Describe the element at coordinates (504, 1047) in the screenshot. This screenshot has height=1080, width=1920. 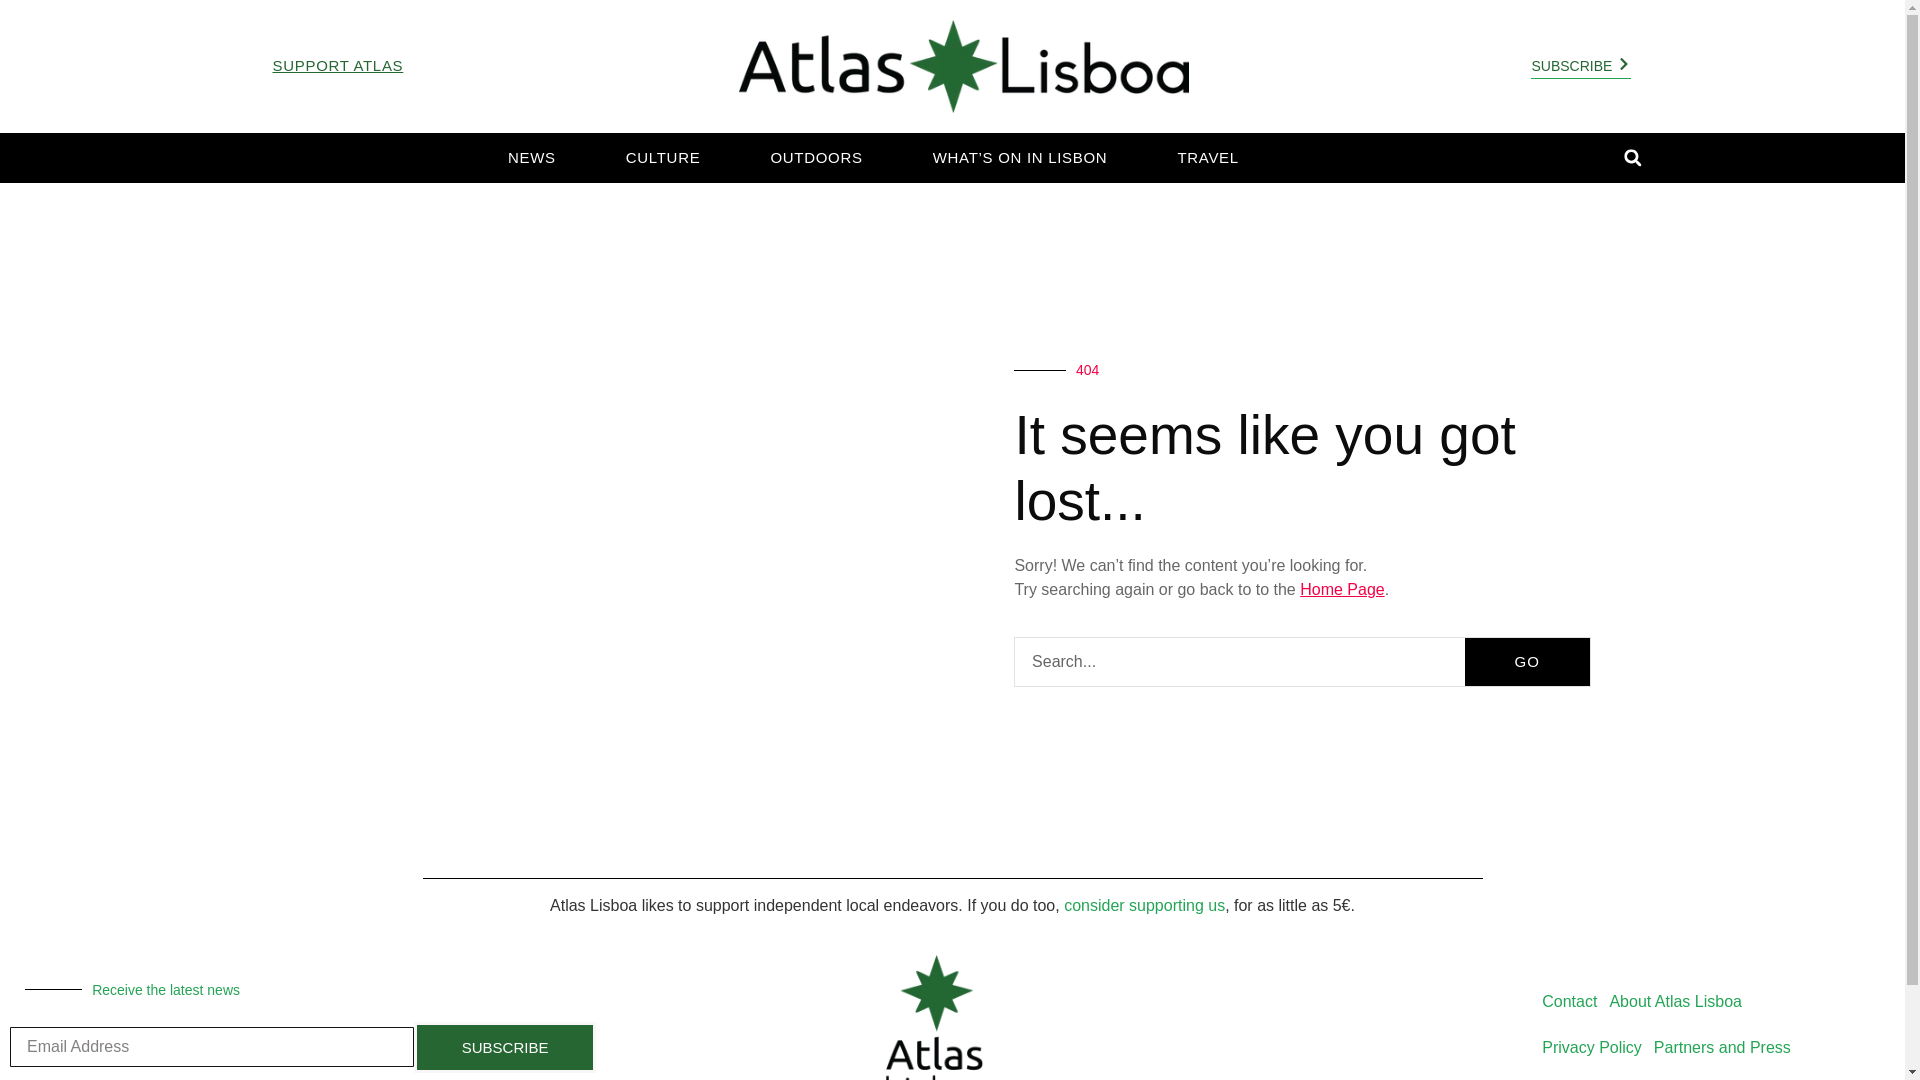
I see `SUBSCRIBE` at that location.